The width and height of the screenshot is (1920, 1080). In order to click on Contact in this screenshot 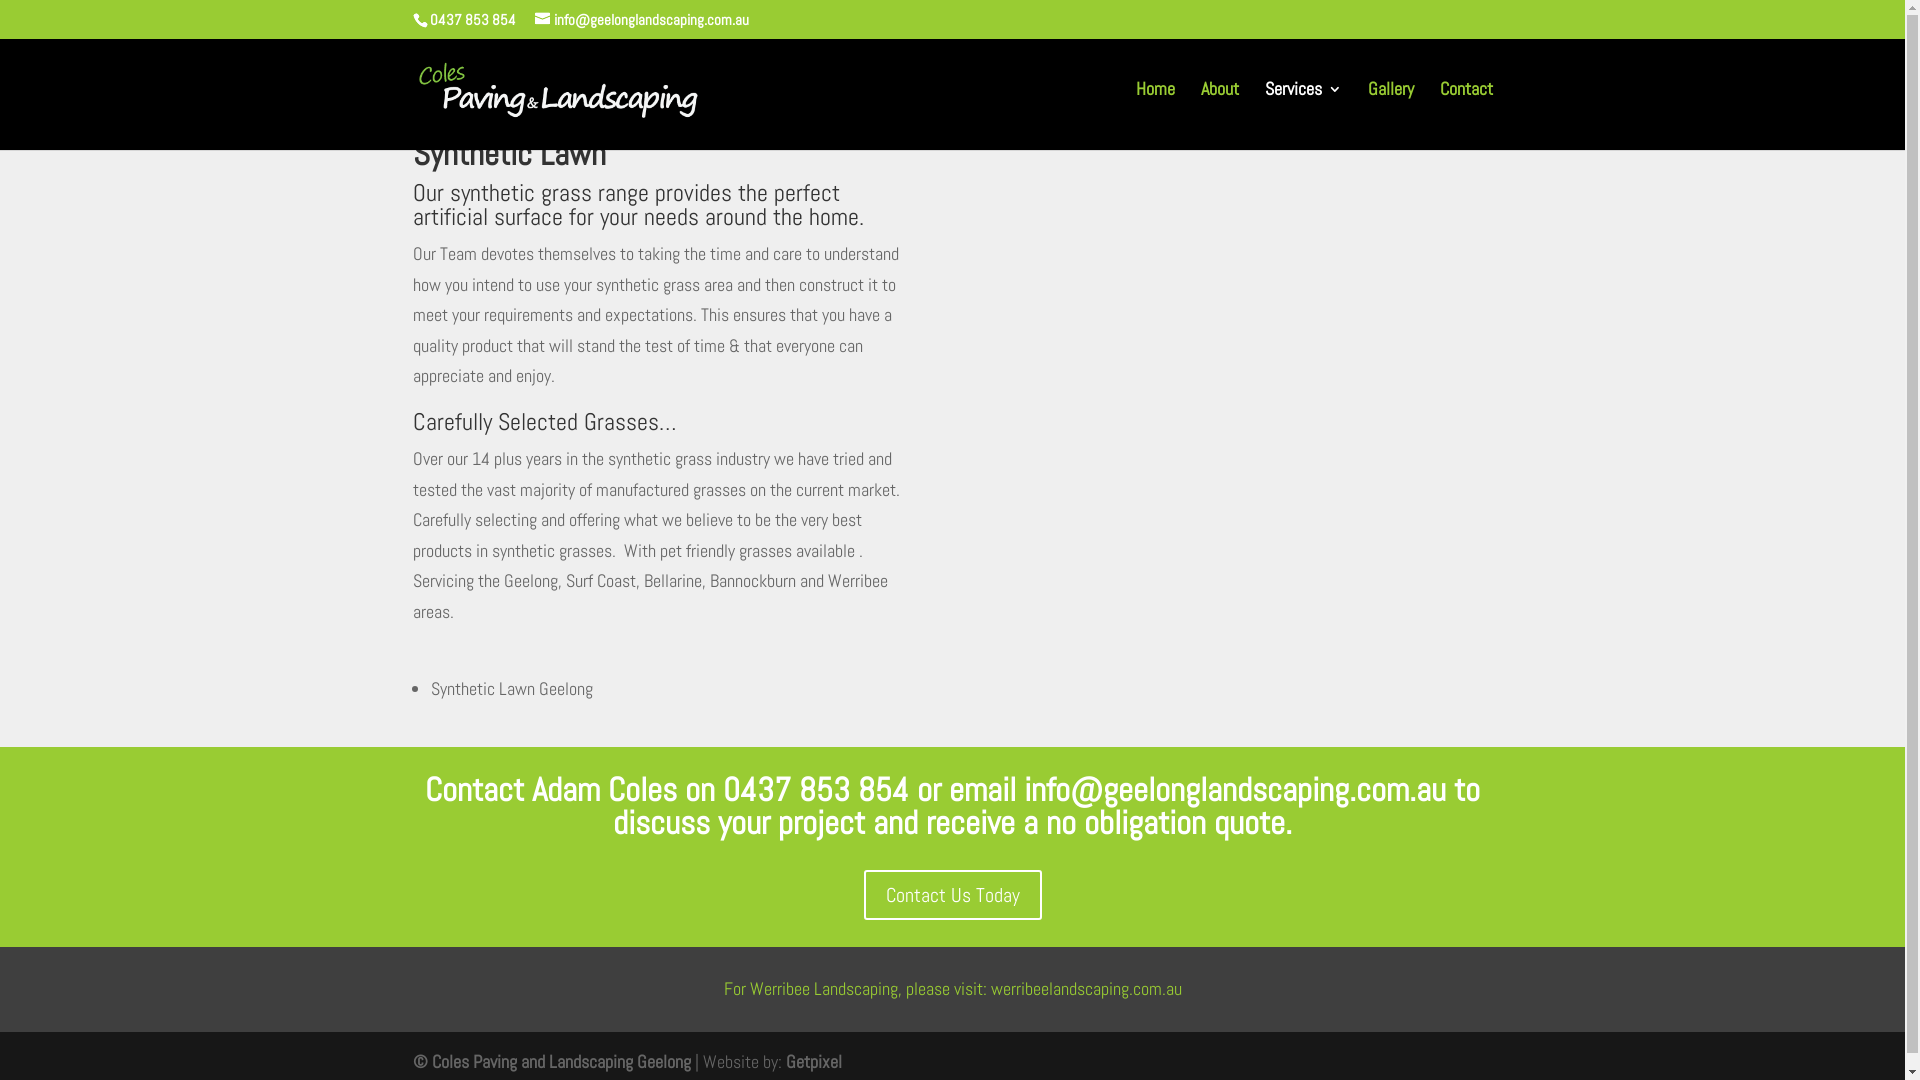, I will do `click(1466, 105)`.